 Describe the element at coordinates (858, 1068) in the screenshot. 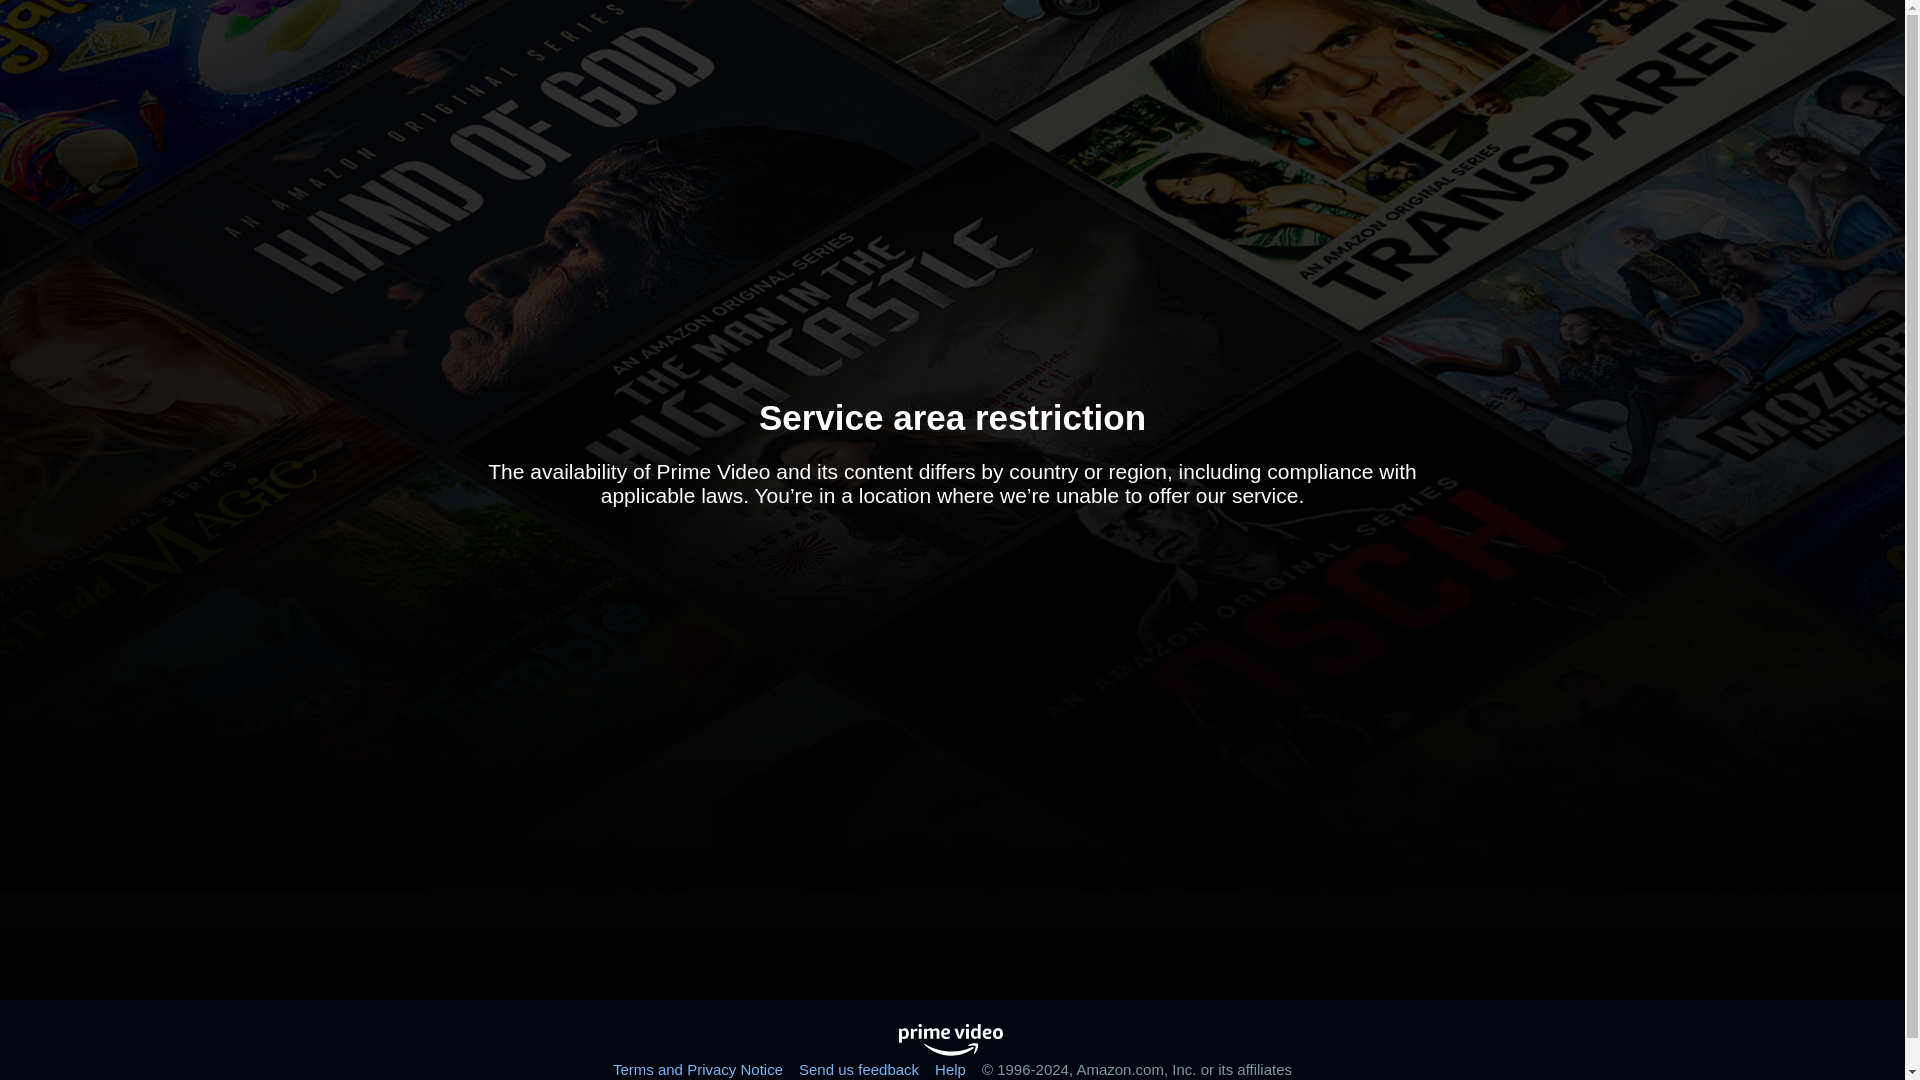

I see `Send us feedback` at that location.